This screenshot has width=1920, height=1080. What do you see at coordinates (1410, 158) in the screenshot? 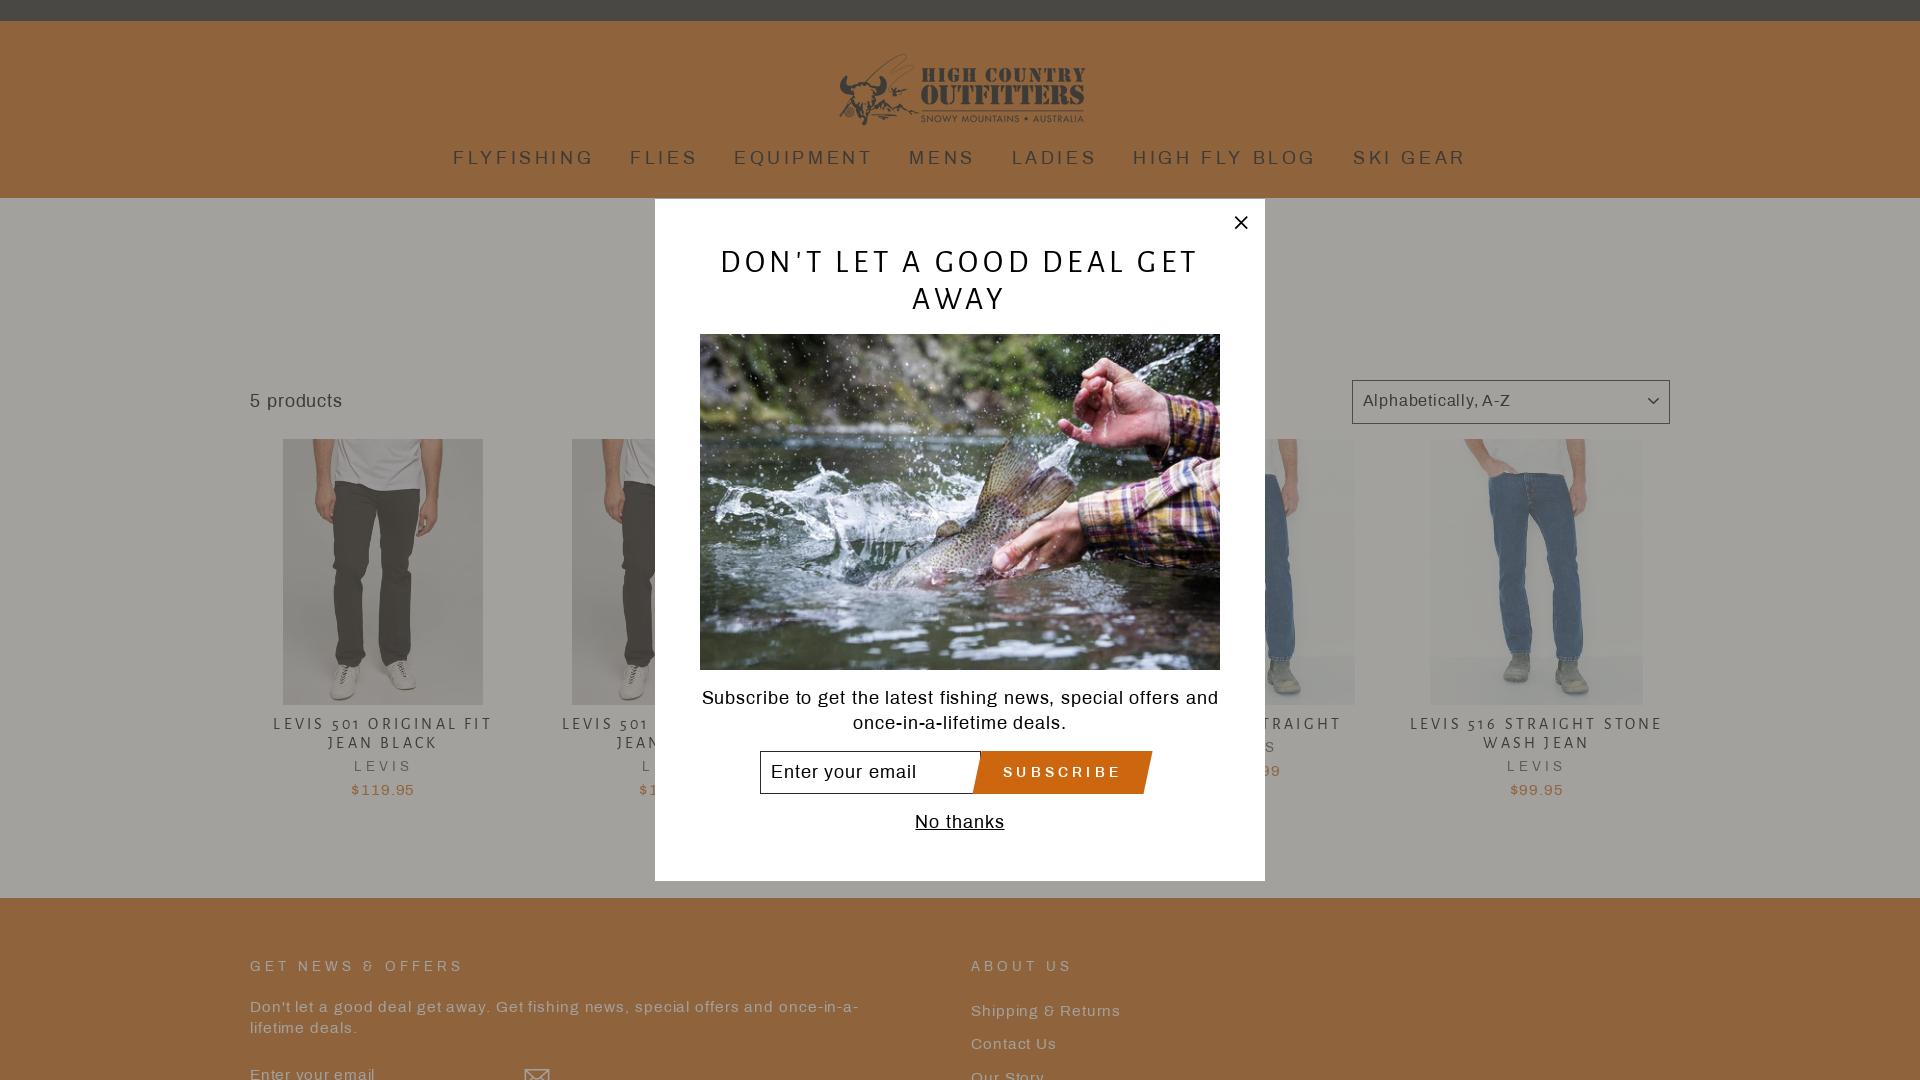
I see `SKI GEAR` at bounding box center [1410, 158].